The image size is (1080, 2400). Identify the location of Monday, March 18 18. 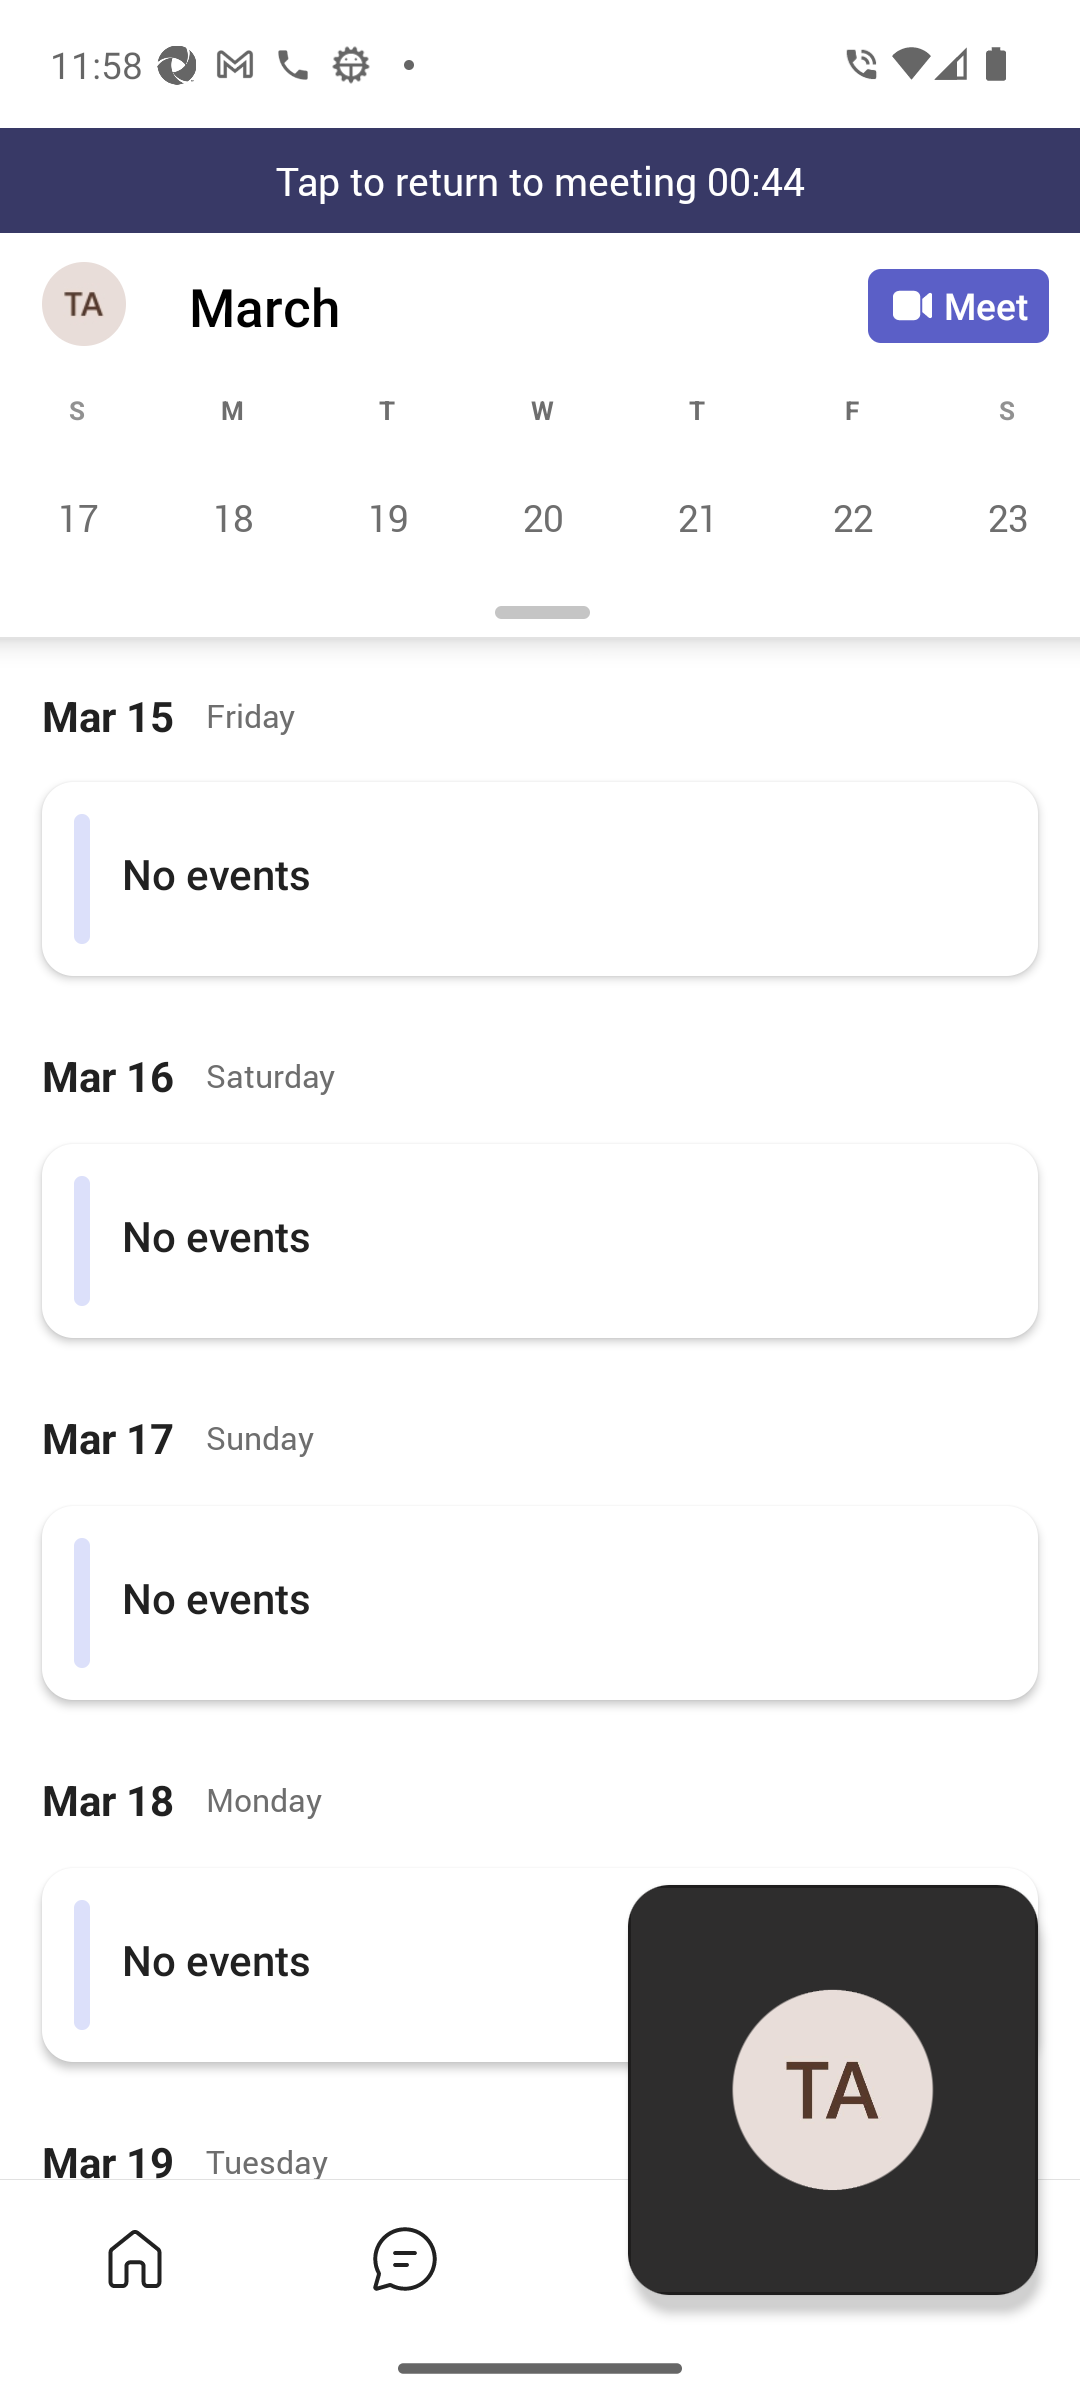
(232, 517).